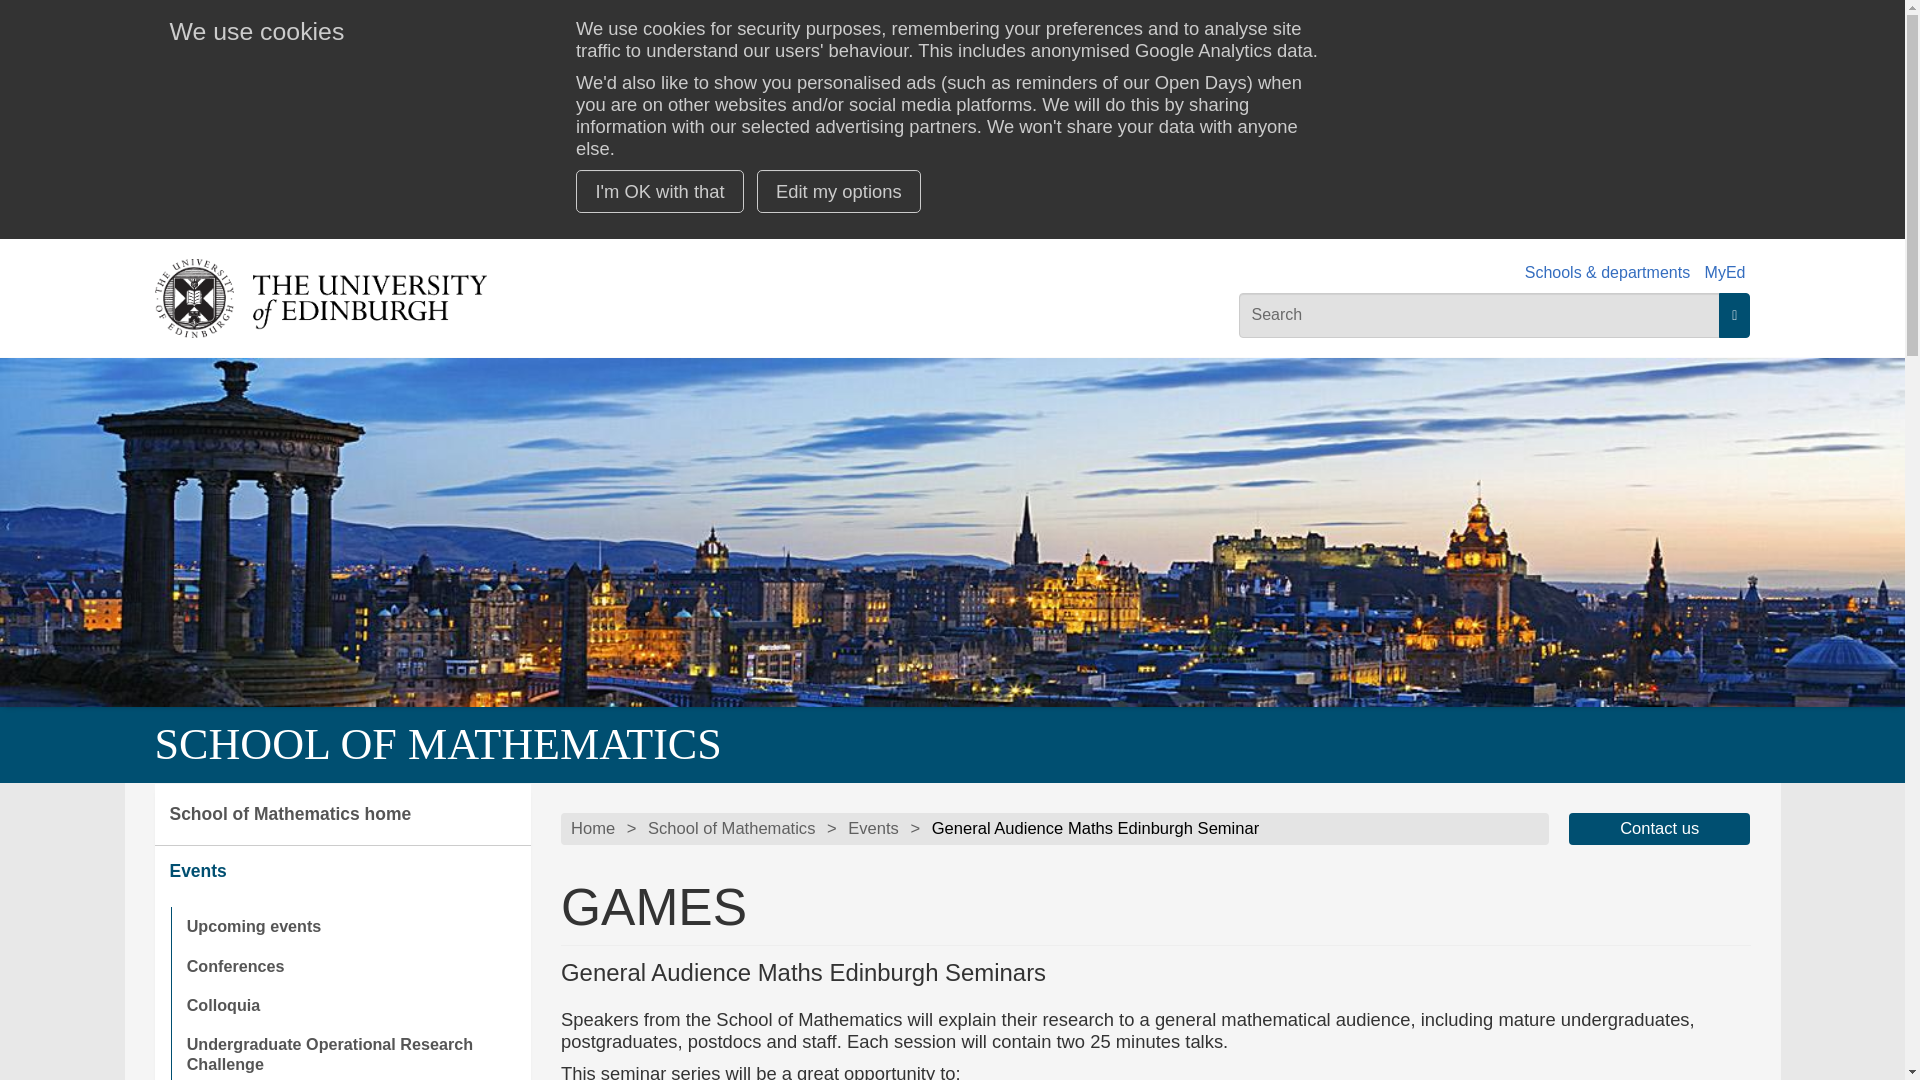 The height and width of the screenshot is (1080, 1920). I want to click on Events, so click(342, 871).